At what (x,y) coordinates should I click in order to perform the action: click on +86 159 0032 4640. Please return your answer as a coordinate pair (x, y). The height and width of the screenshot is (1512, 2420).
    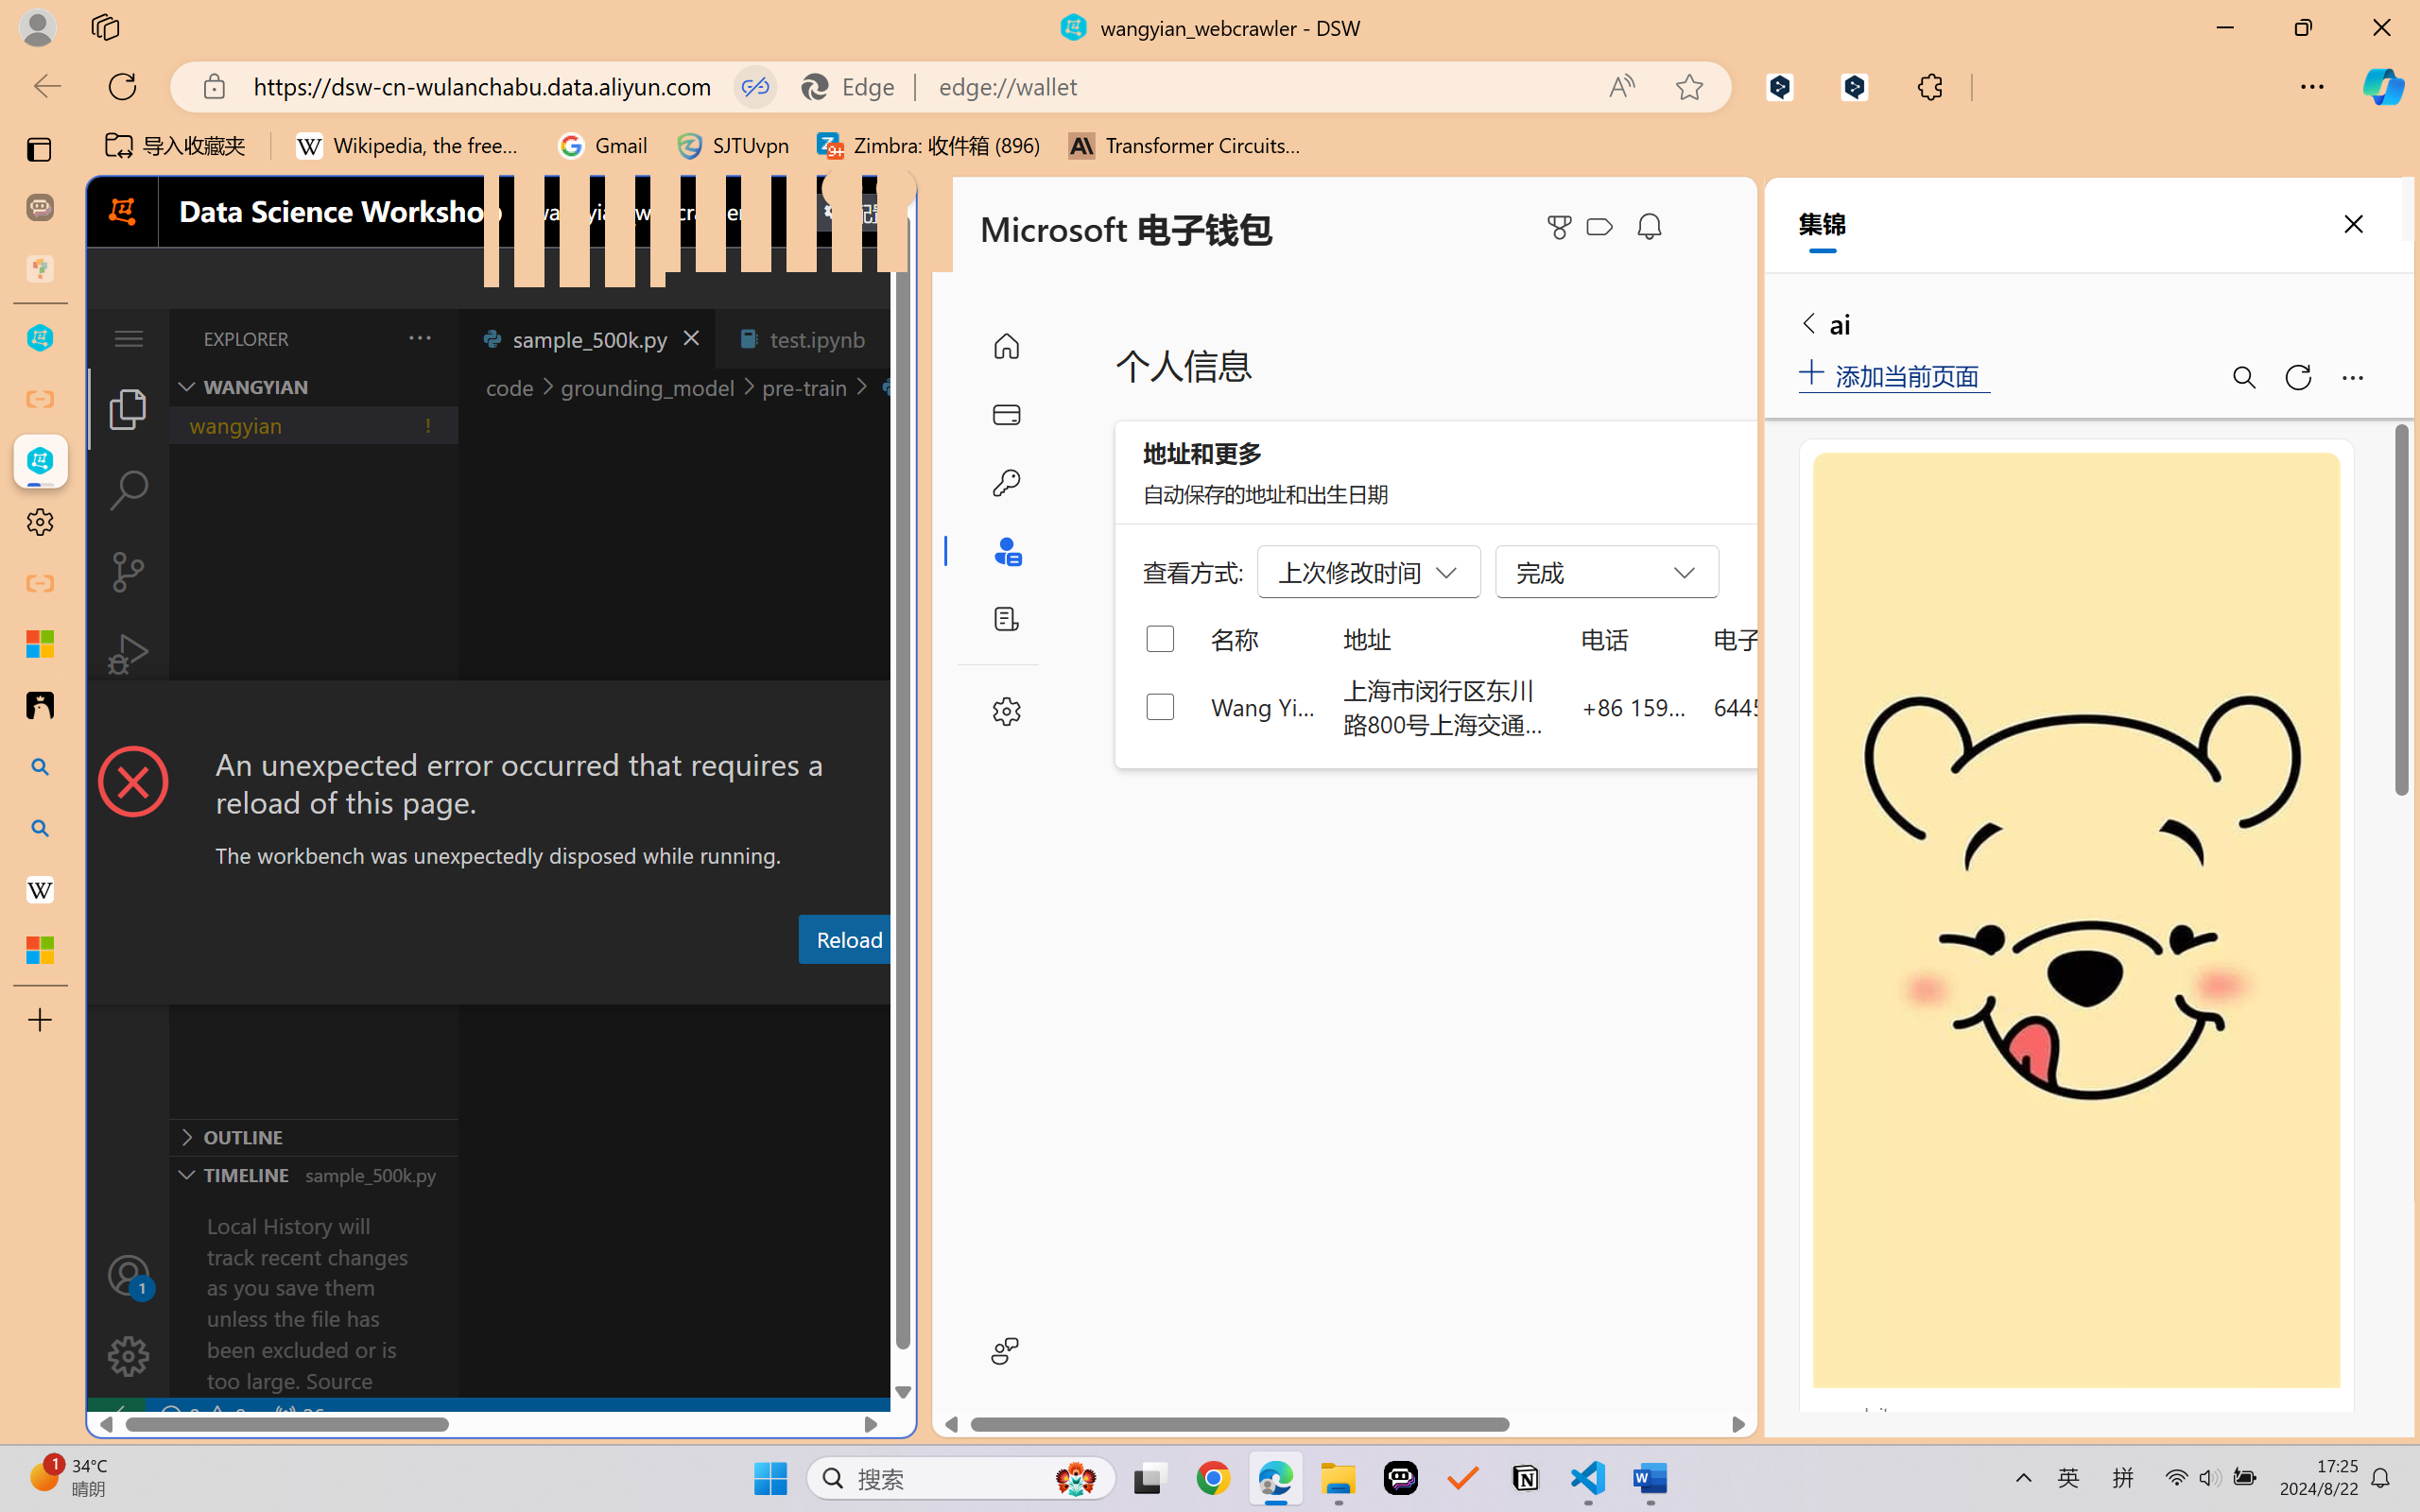
    Looking at the image, I should click on (1633, 706).